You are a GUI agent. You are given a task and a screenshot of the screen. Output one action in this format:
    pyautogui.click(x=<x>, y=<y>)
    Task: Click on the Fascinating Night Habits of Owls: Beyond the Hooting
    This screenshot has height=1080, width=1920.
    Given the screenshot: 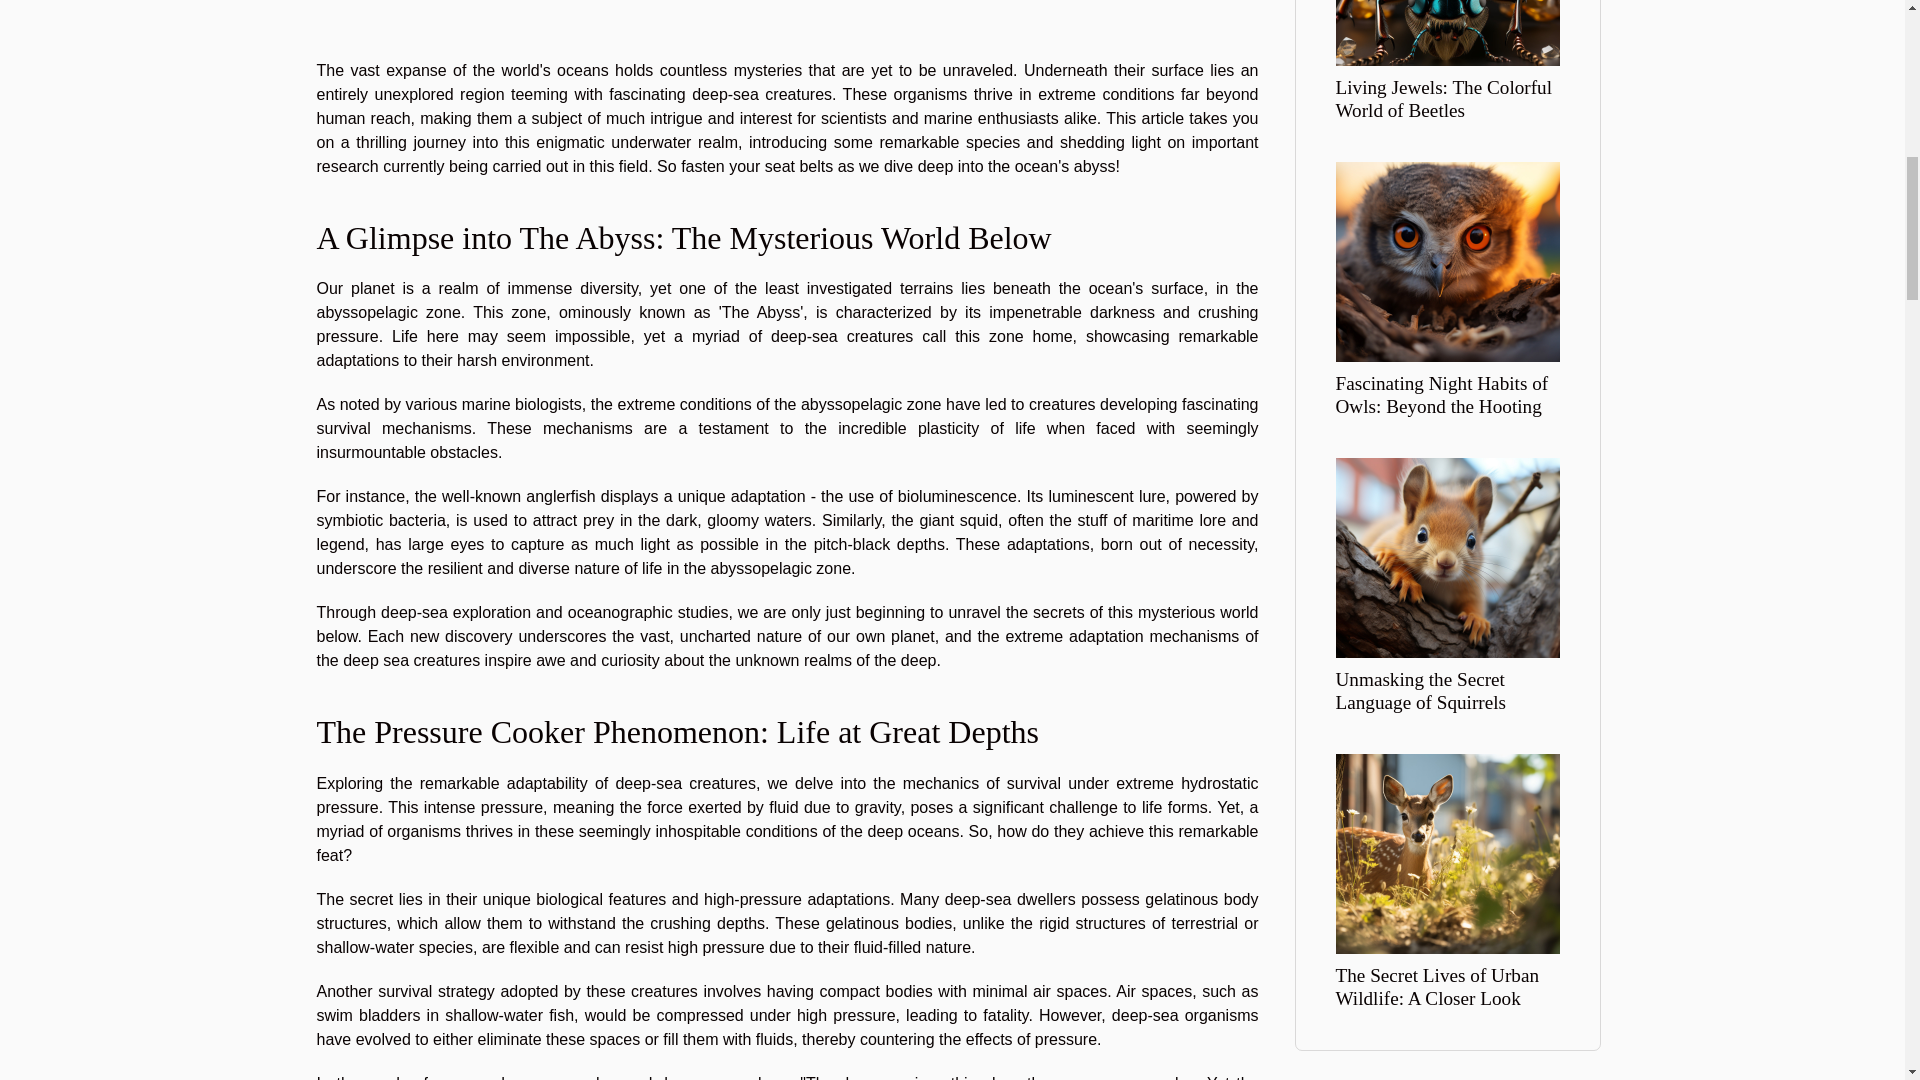 What is the action you would take?
    pyautogui.click(x=1442, y=394)
    